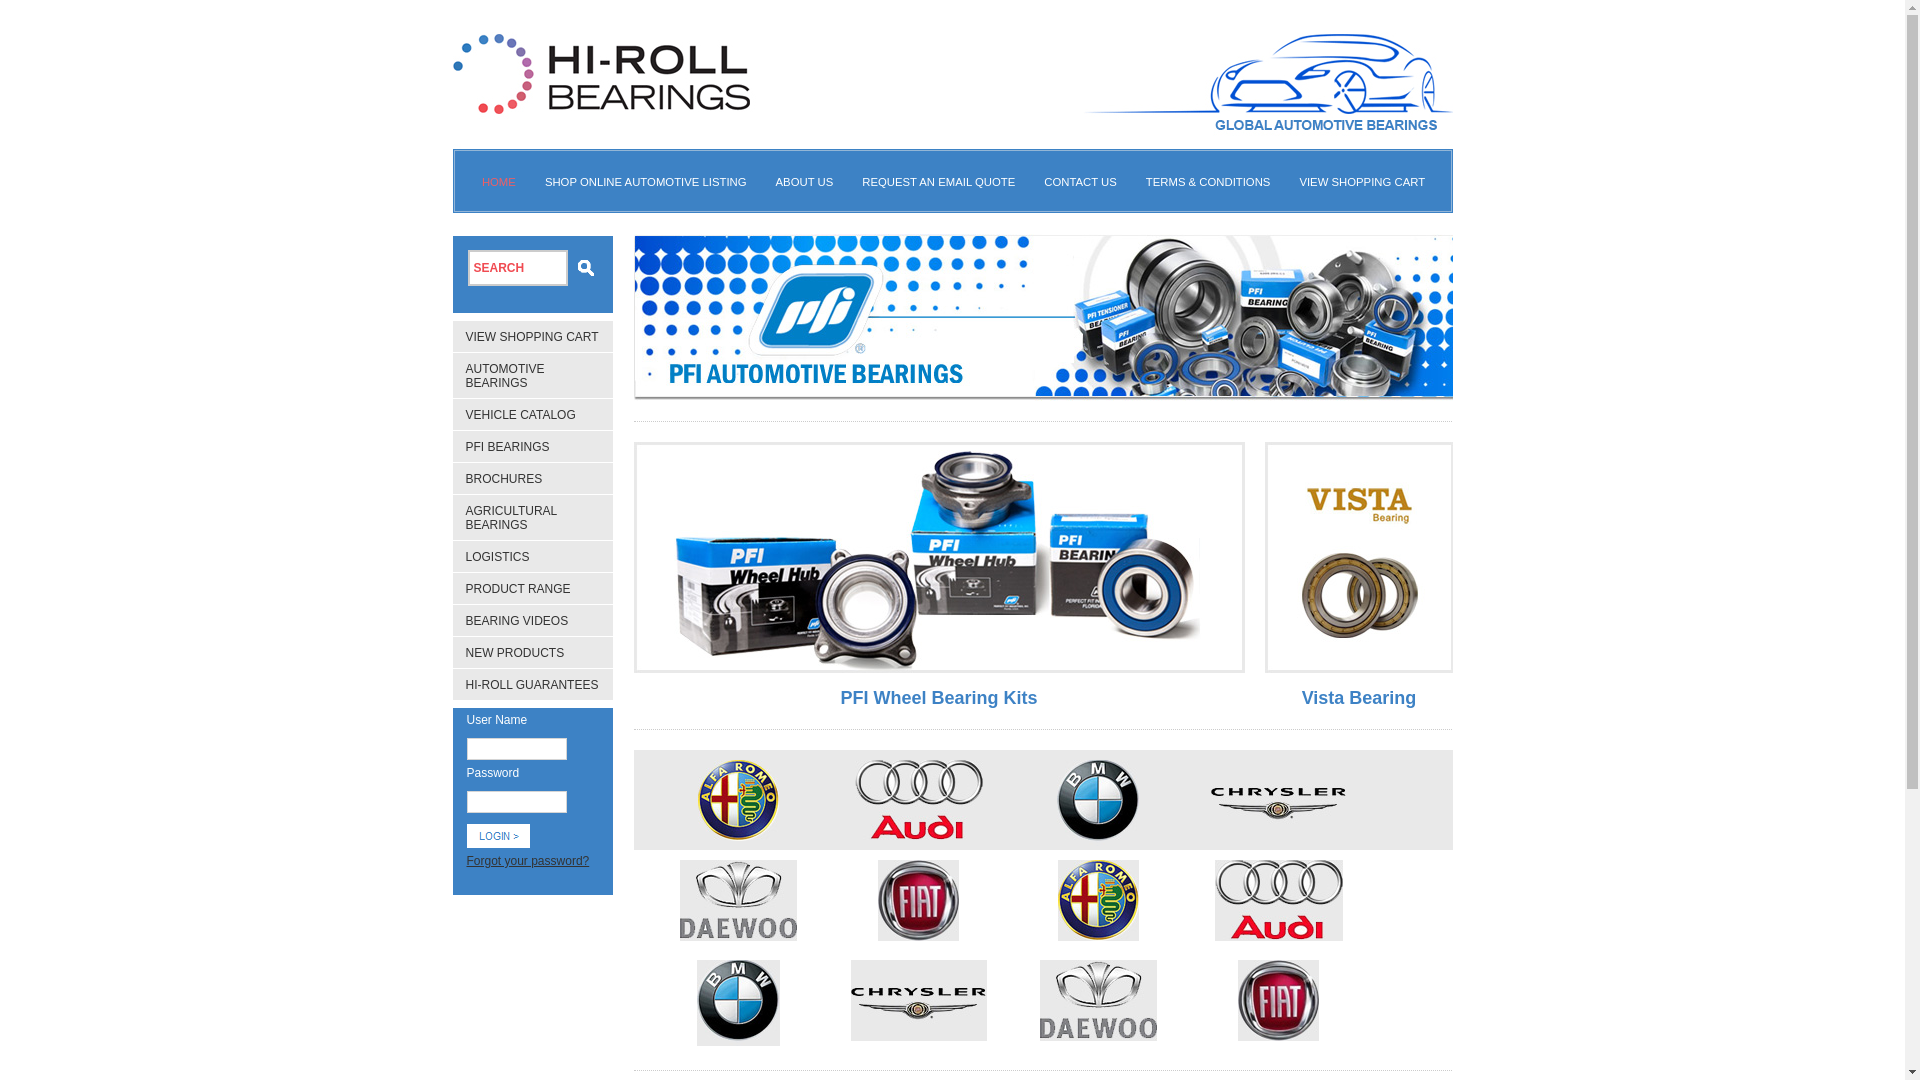  What do you see at coordinates (498, 557) in the screenshot?
I see `LOGISTICS` at bounding box center [498, 557].